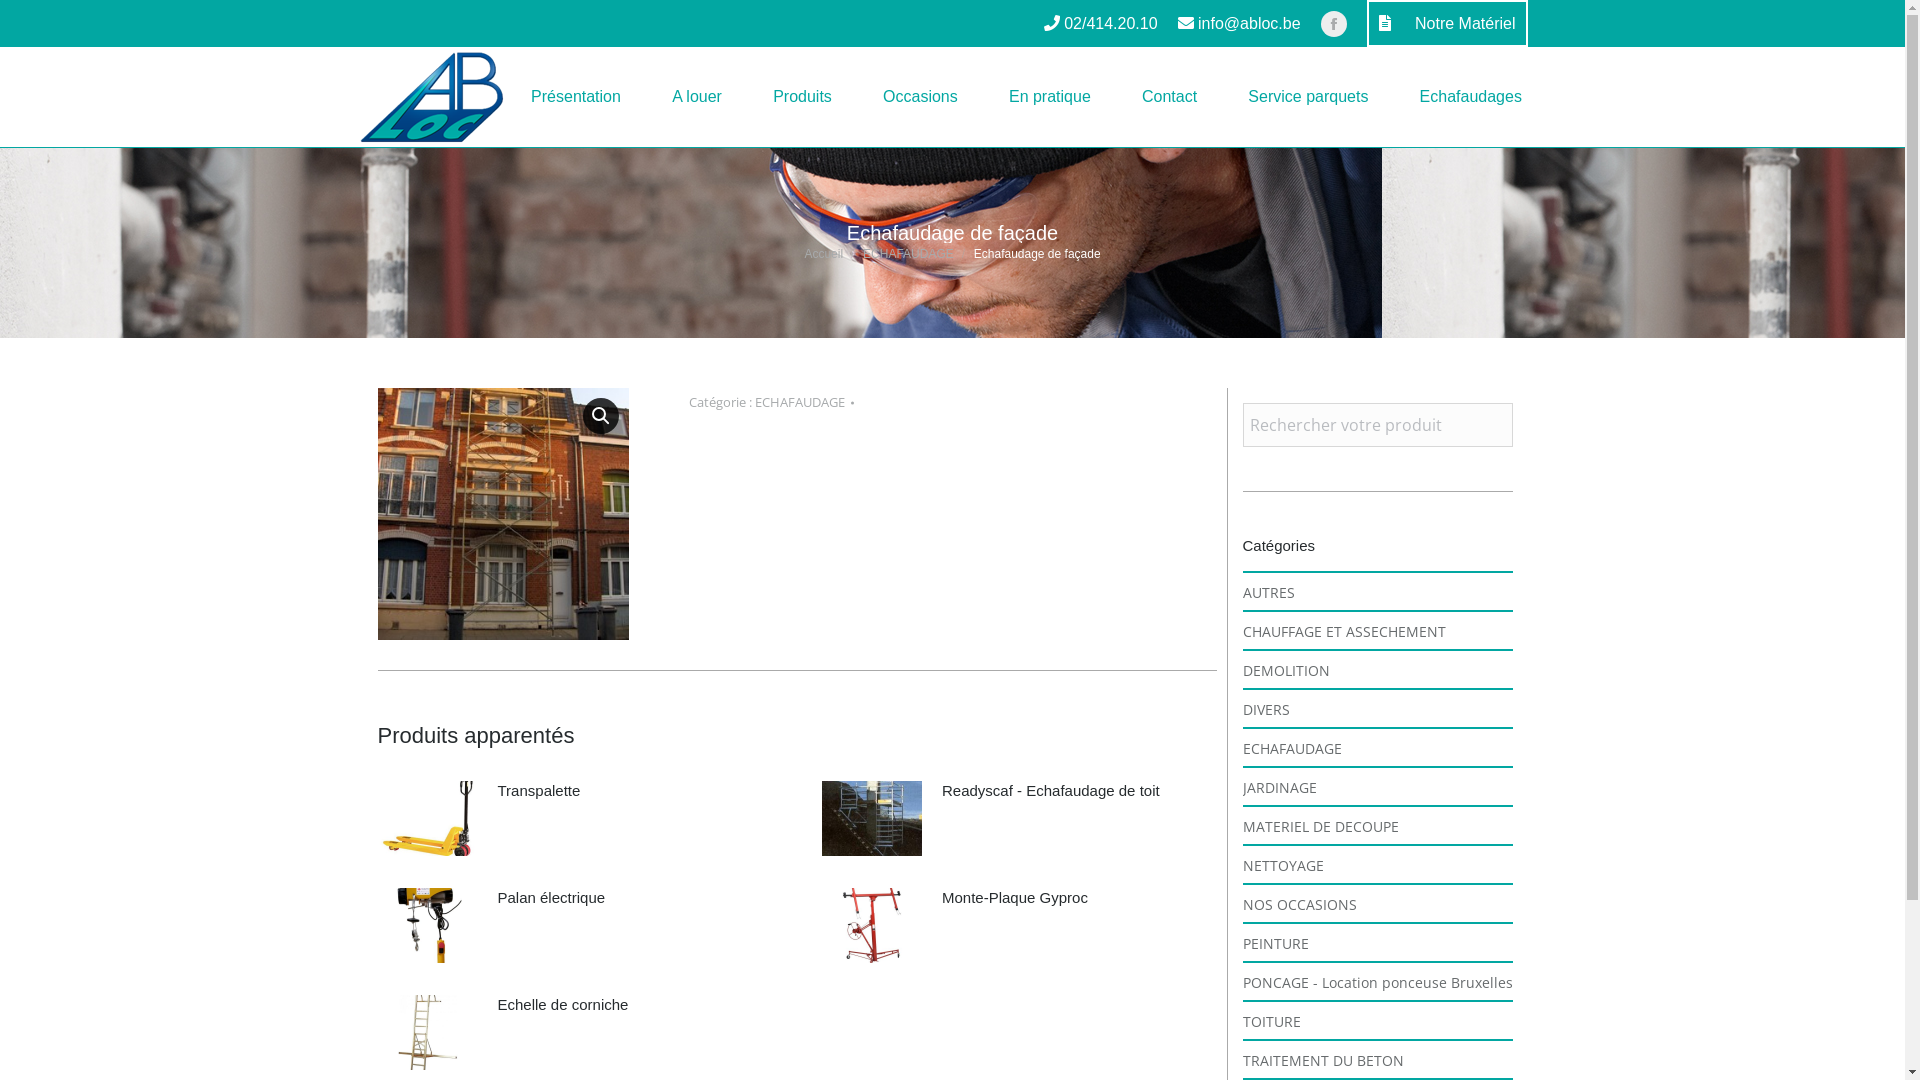 This screenshot has height=1080, width=1920. Describe the element at coordinates (908, 253) in the screenshot. I see `ECHAFAUDAGE` at that location.